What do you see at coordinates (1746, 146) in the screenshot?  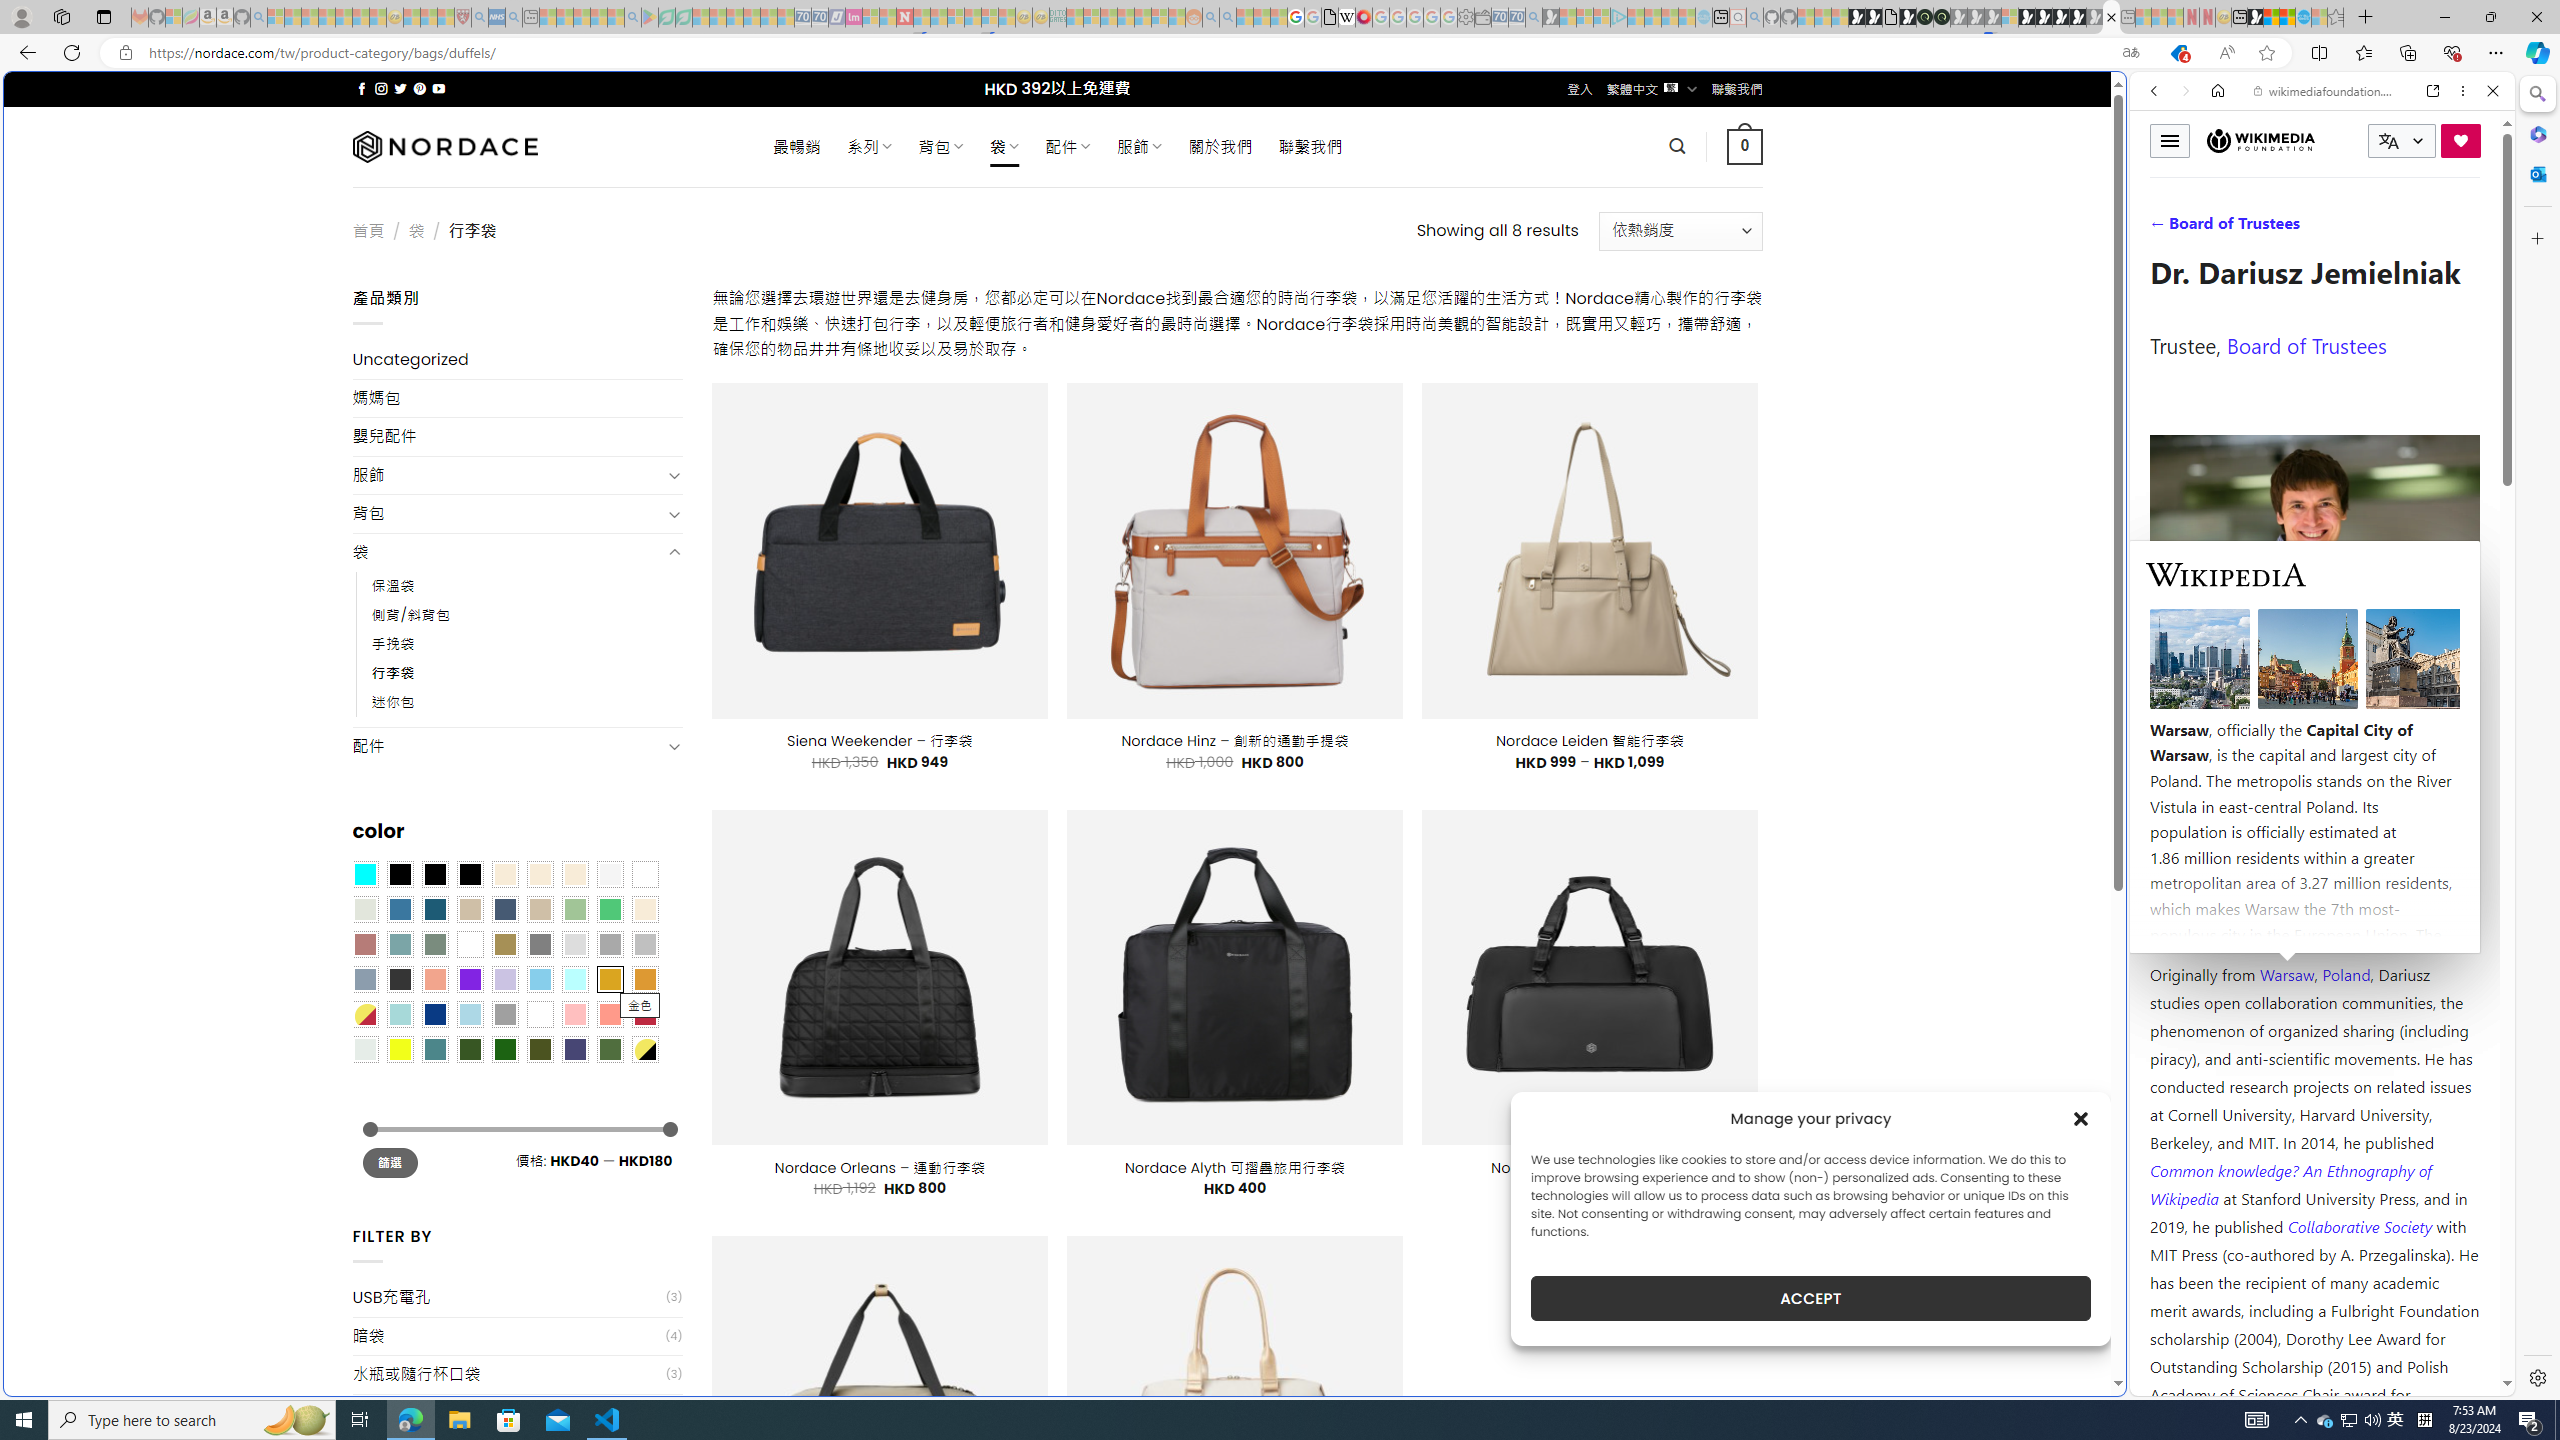 I see `  0  ` at bounding box center [1746, 146].